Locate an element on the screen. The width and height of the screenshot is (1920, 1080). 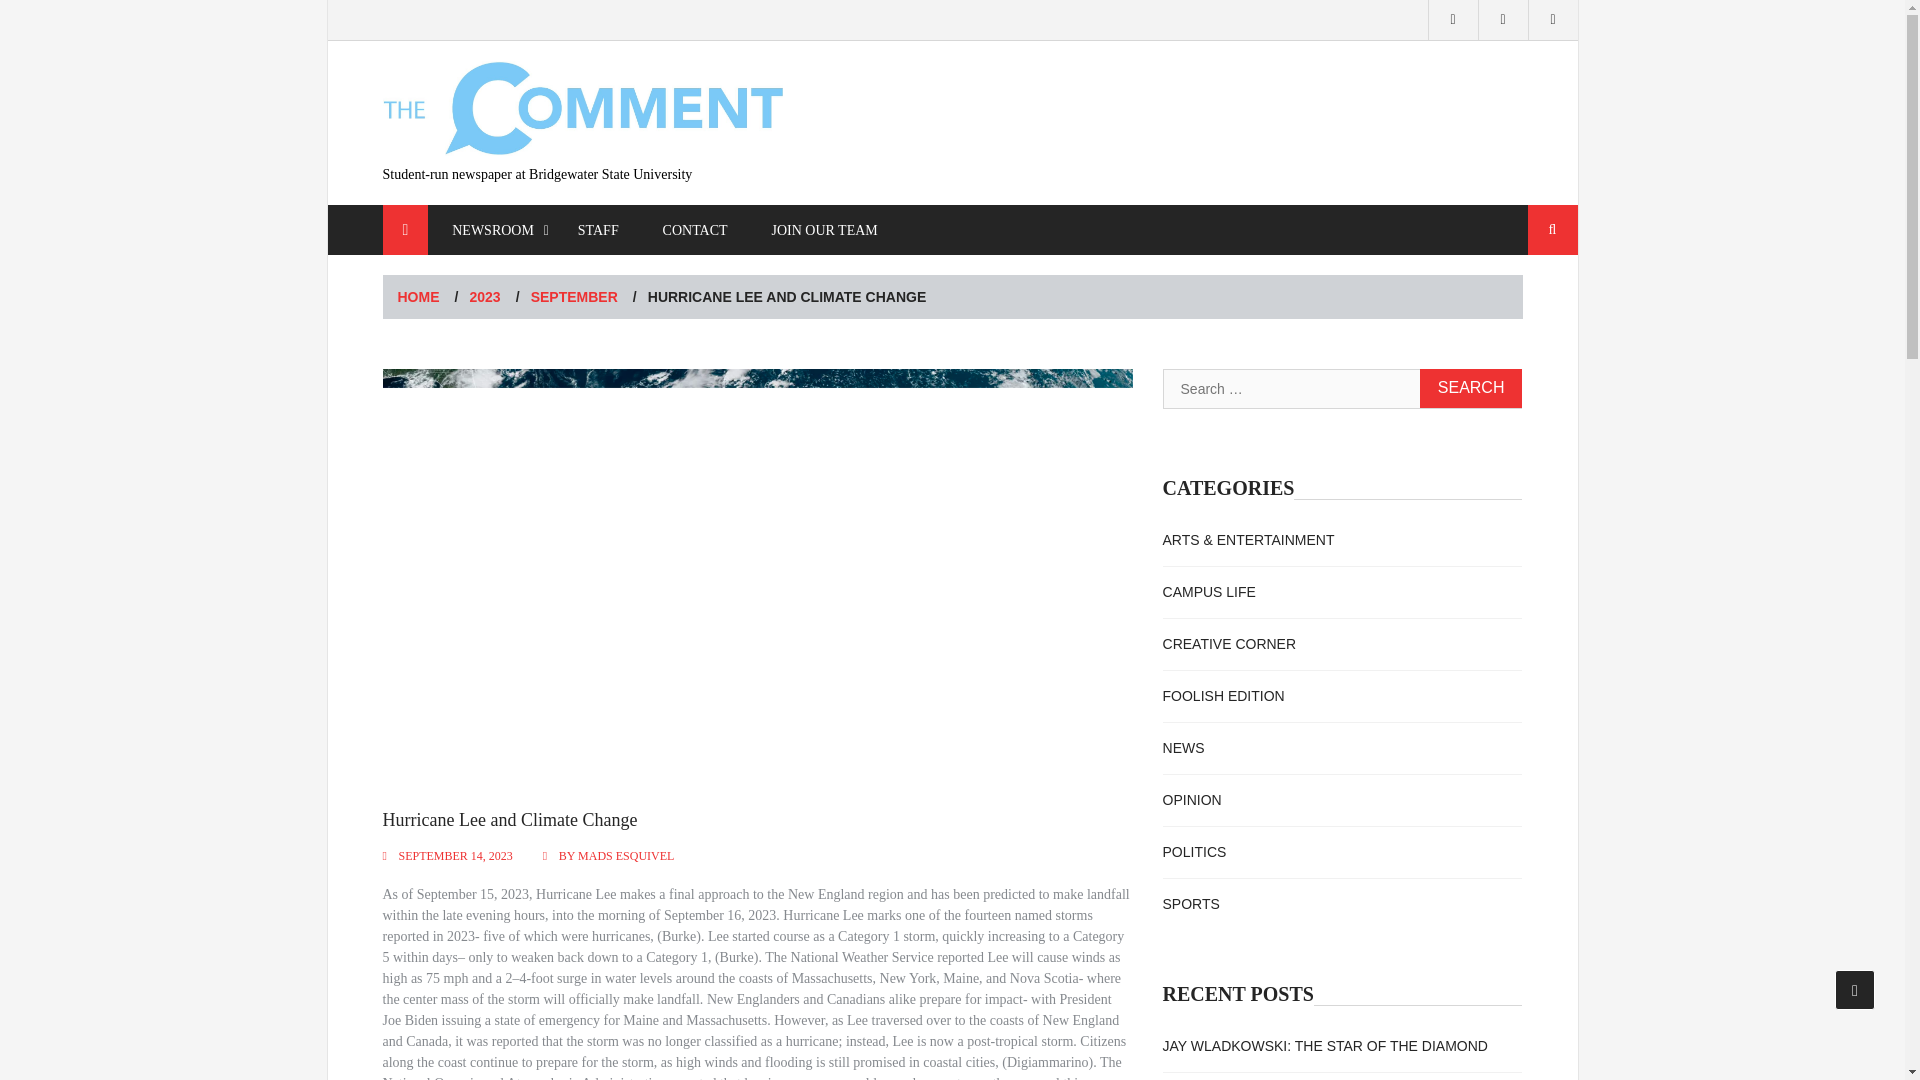
2023 is located at coordinates (486, 296).